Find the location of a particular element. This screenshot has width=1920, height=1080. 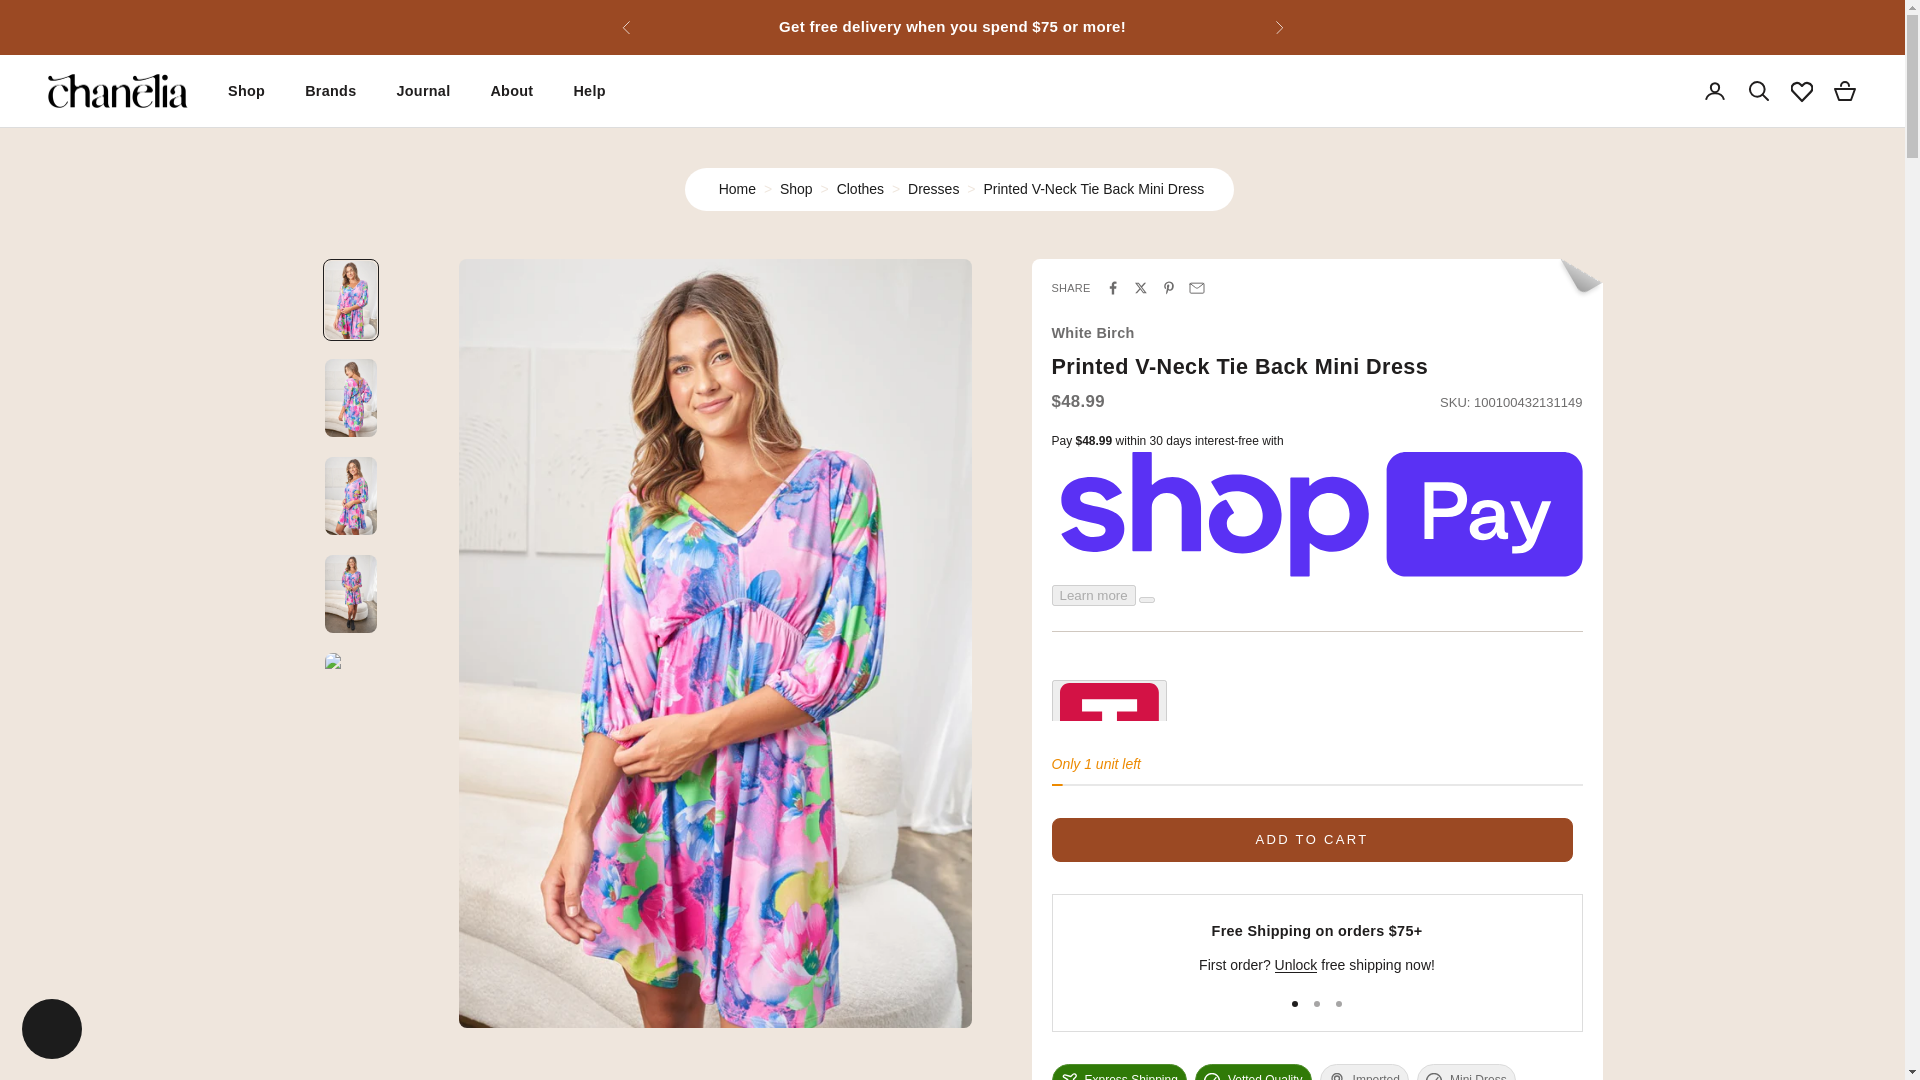

Shop is located at coordinates (796, 188).